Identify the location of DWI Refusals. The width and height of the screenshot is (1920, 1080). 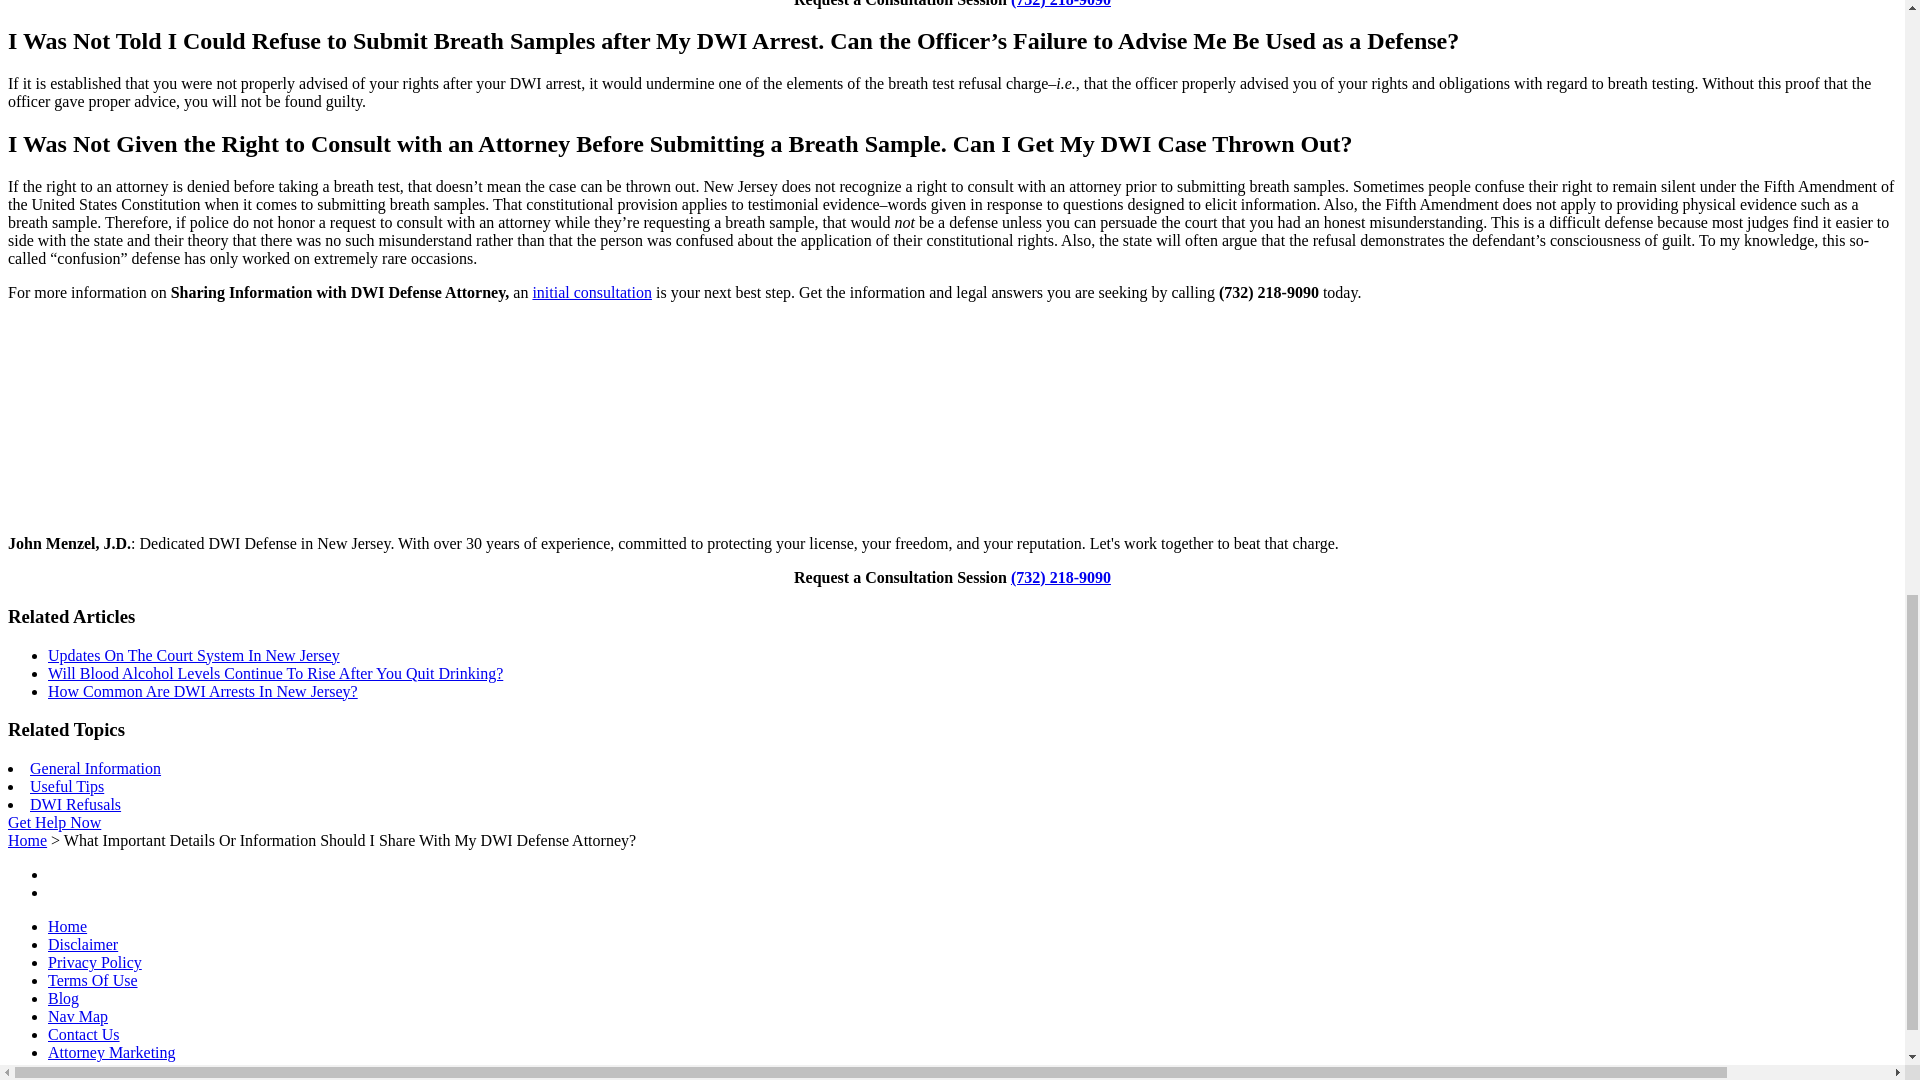
(75, 804).